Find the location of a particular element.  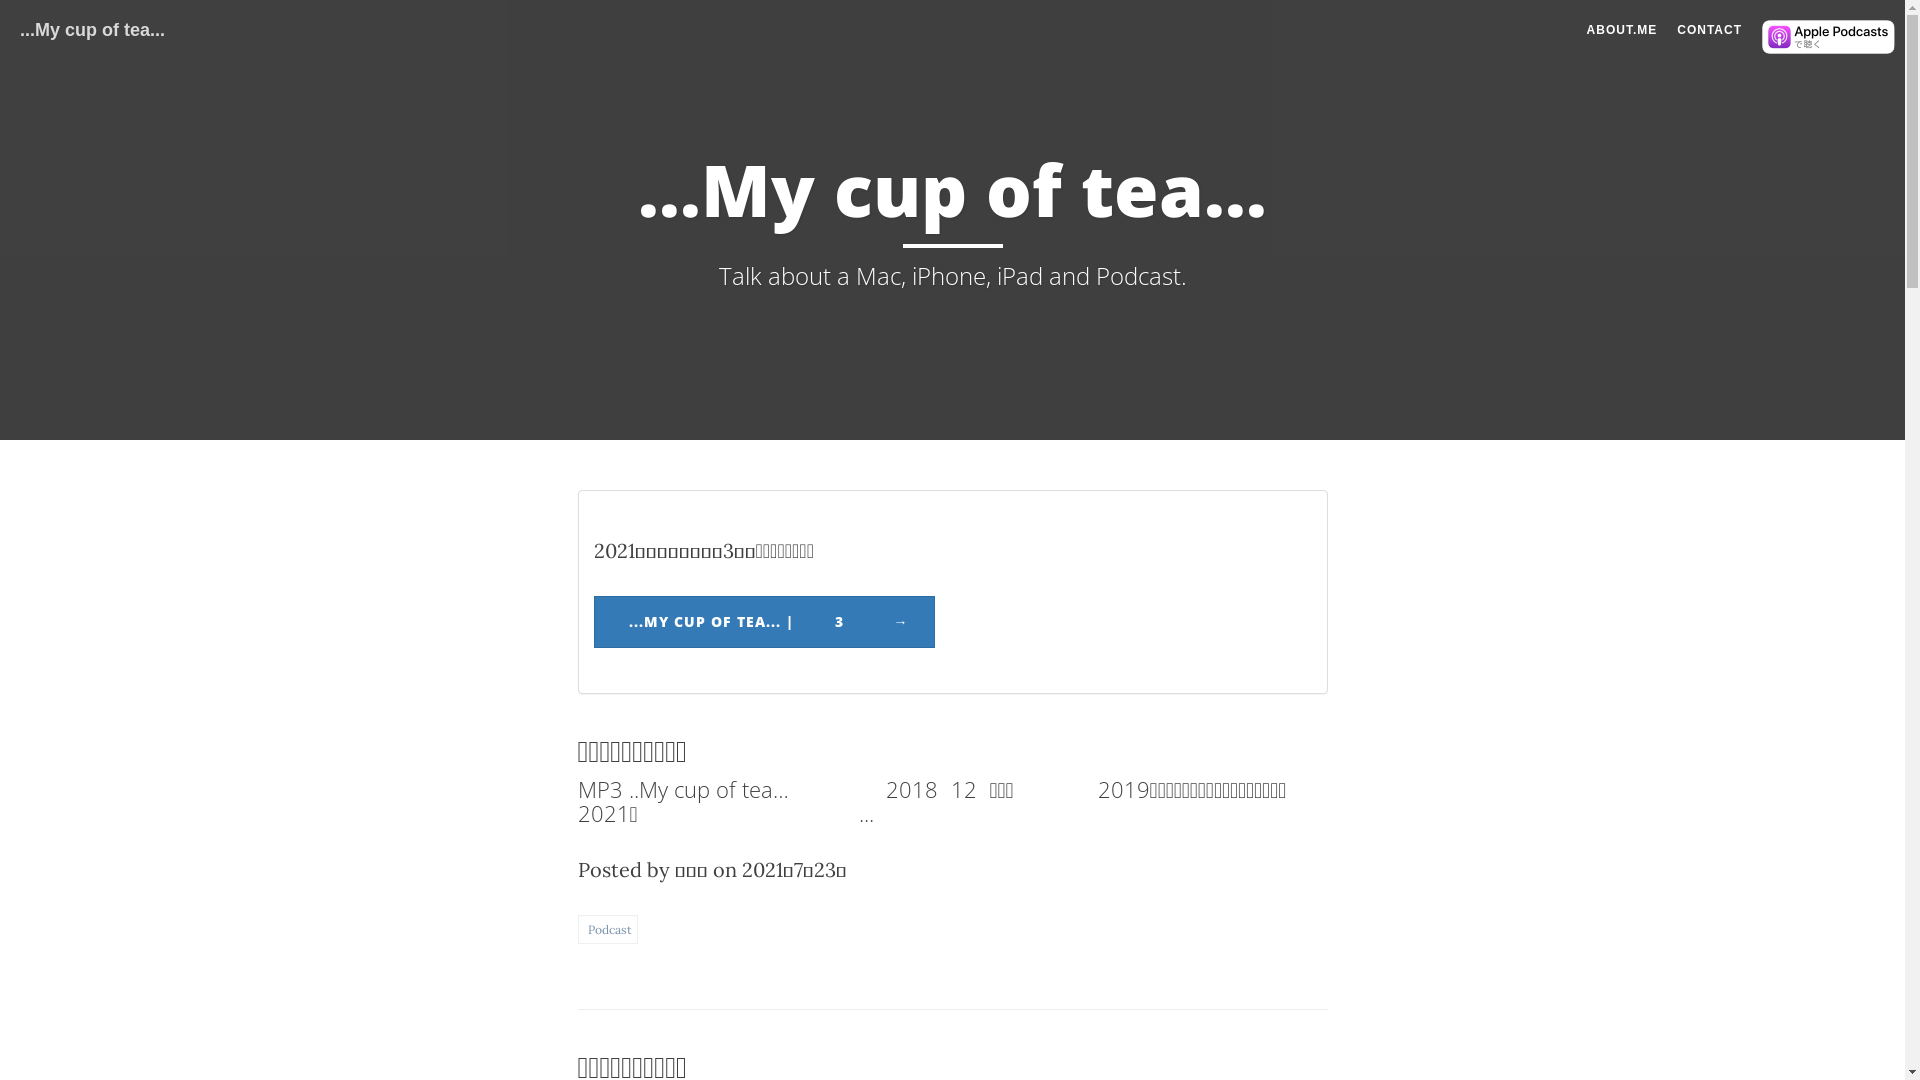

ABOUT.ME is located at coordinates (1622, 30).